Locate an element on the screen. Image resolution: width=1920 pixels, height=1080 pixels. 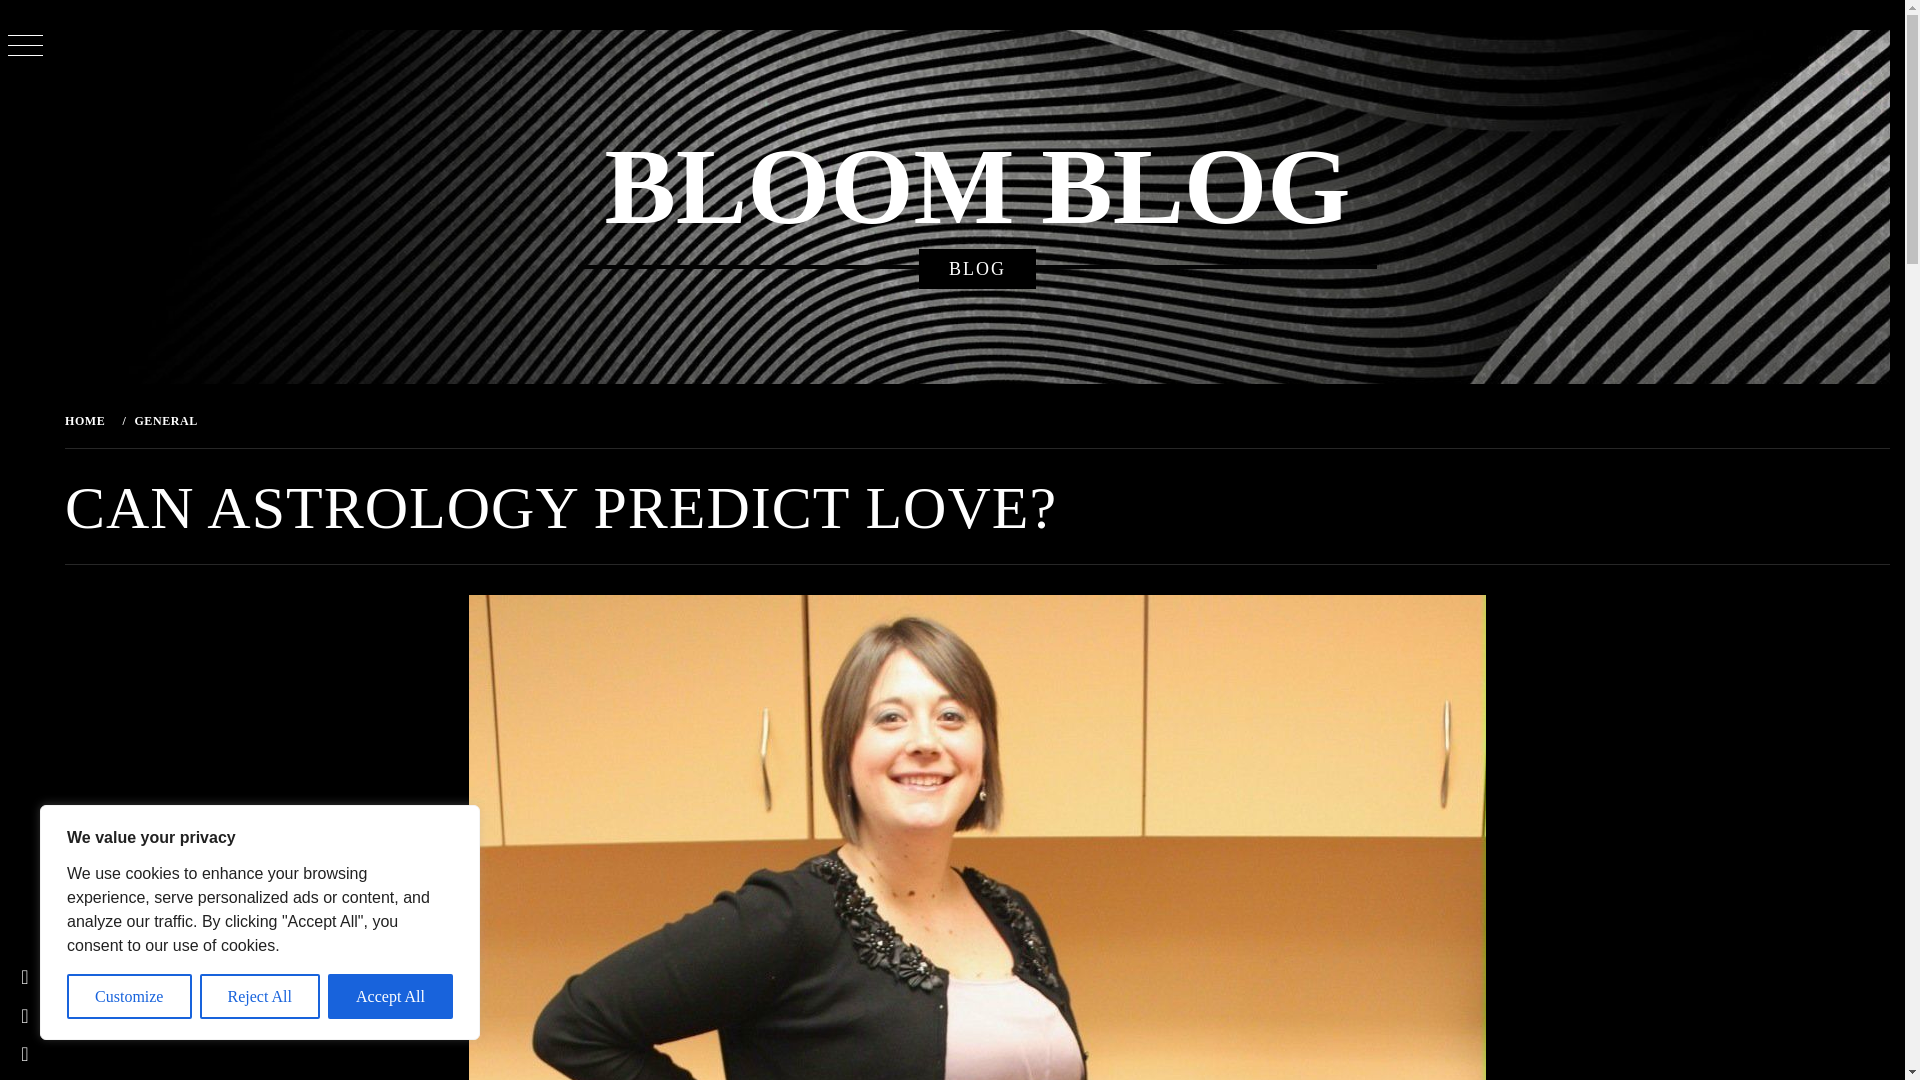
CAN ASTROLOGY PREDICT LOVE? is located at coordinates (335, 420).